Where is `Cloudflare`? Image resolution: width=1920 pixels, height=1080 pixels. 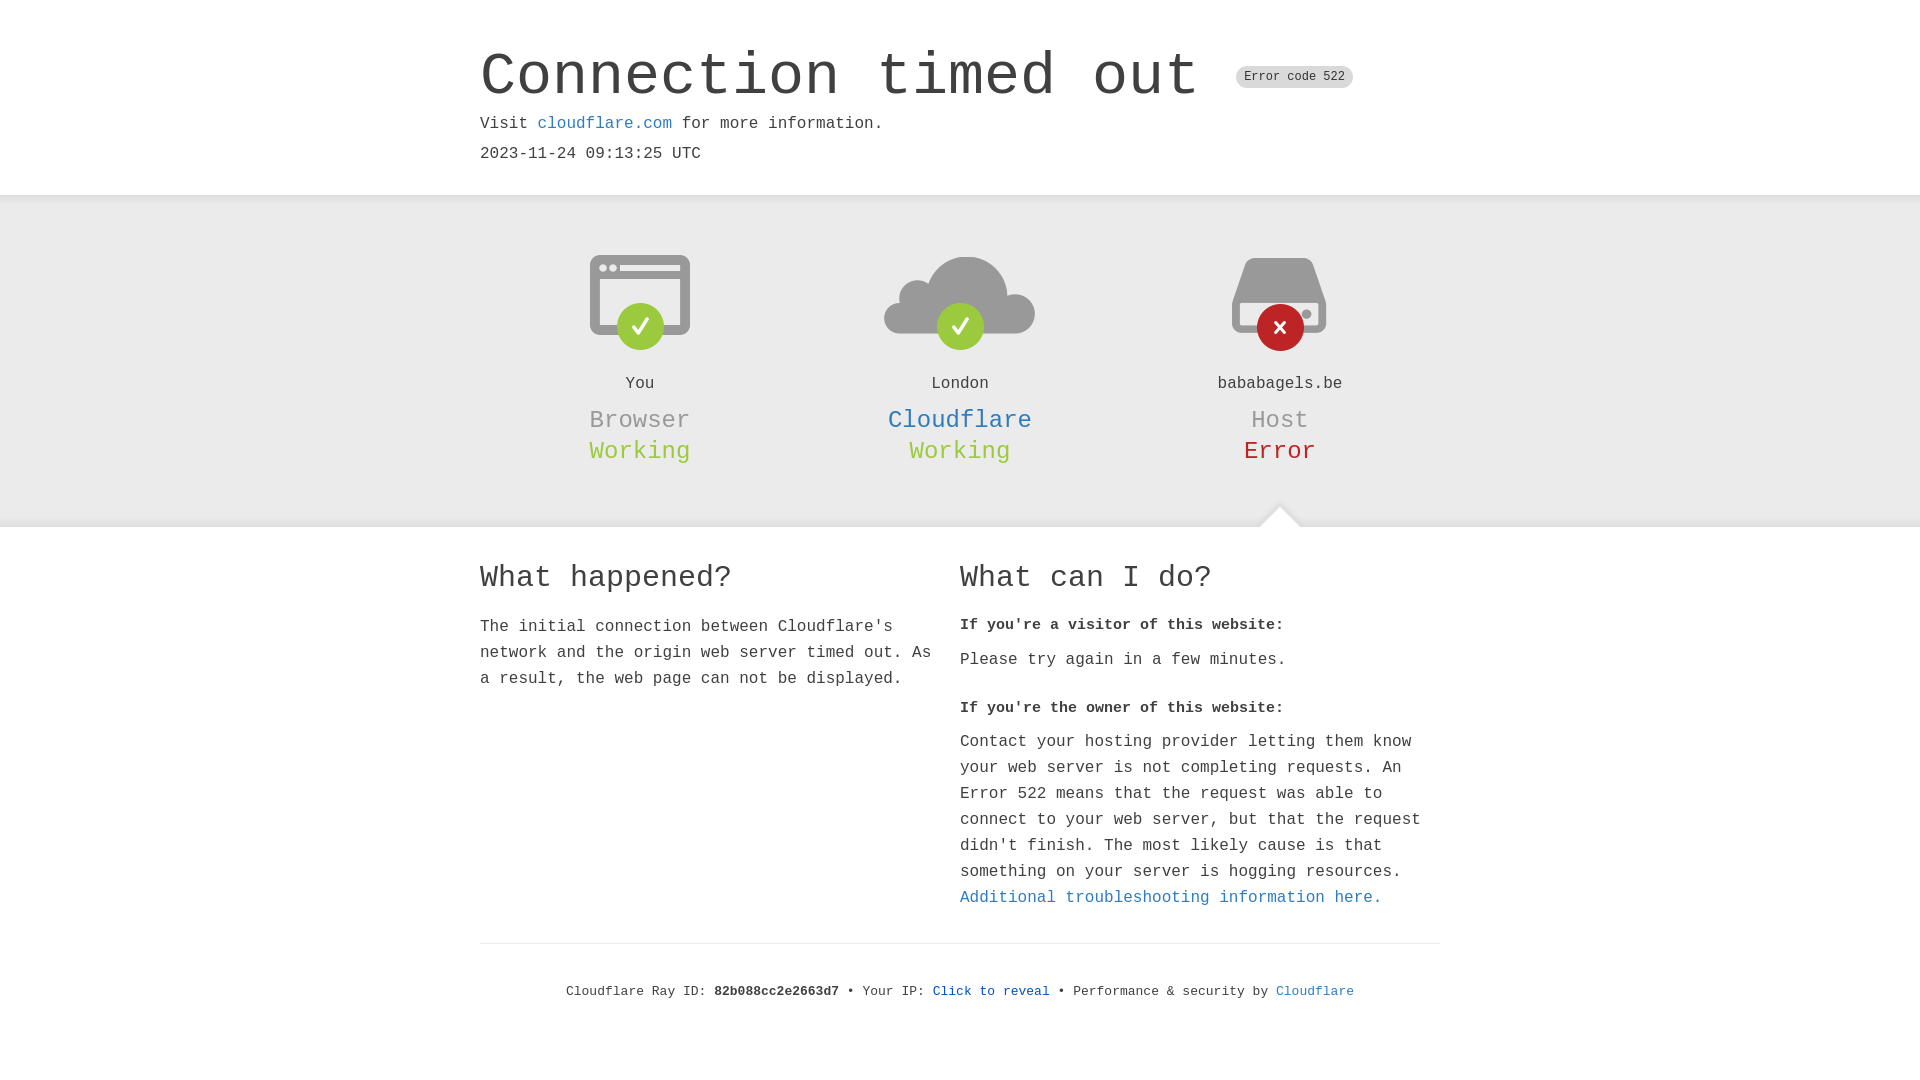 Cloudflare is located at coordinates (960, 420).